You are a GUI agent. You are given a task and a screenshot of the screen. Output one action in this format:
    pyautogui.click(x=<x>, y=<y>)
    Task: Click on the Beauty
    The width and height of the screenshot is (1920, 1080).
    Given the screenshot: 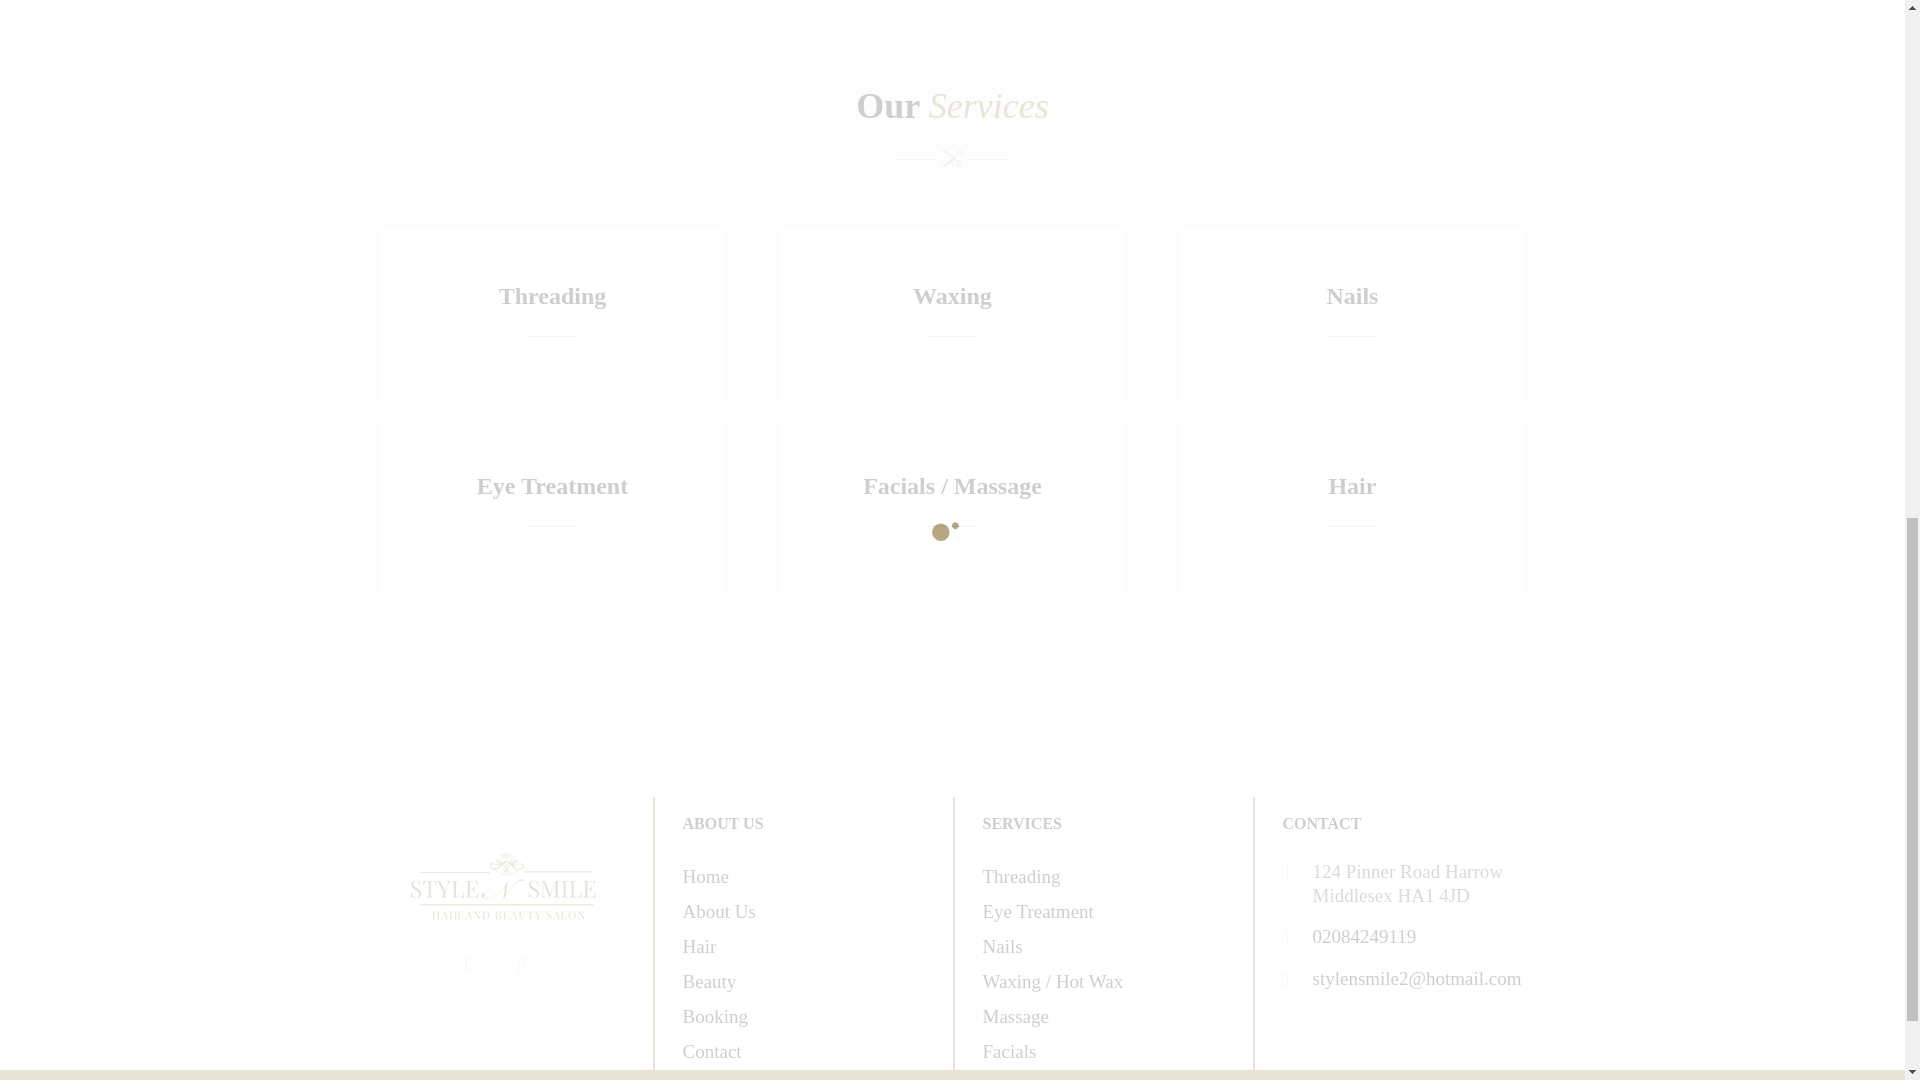 What is the action you would take?
    pyautogui.click(x=708, y=981)
    